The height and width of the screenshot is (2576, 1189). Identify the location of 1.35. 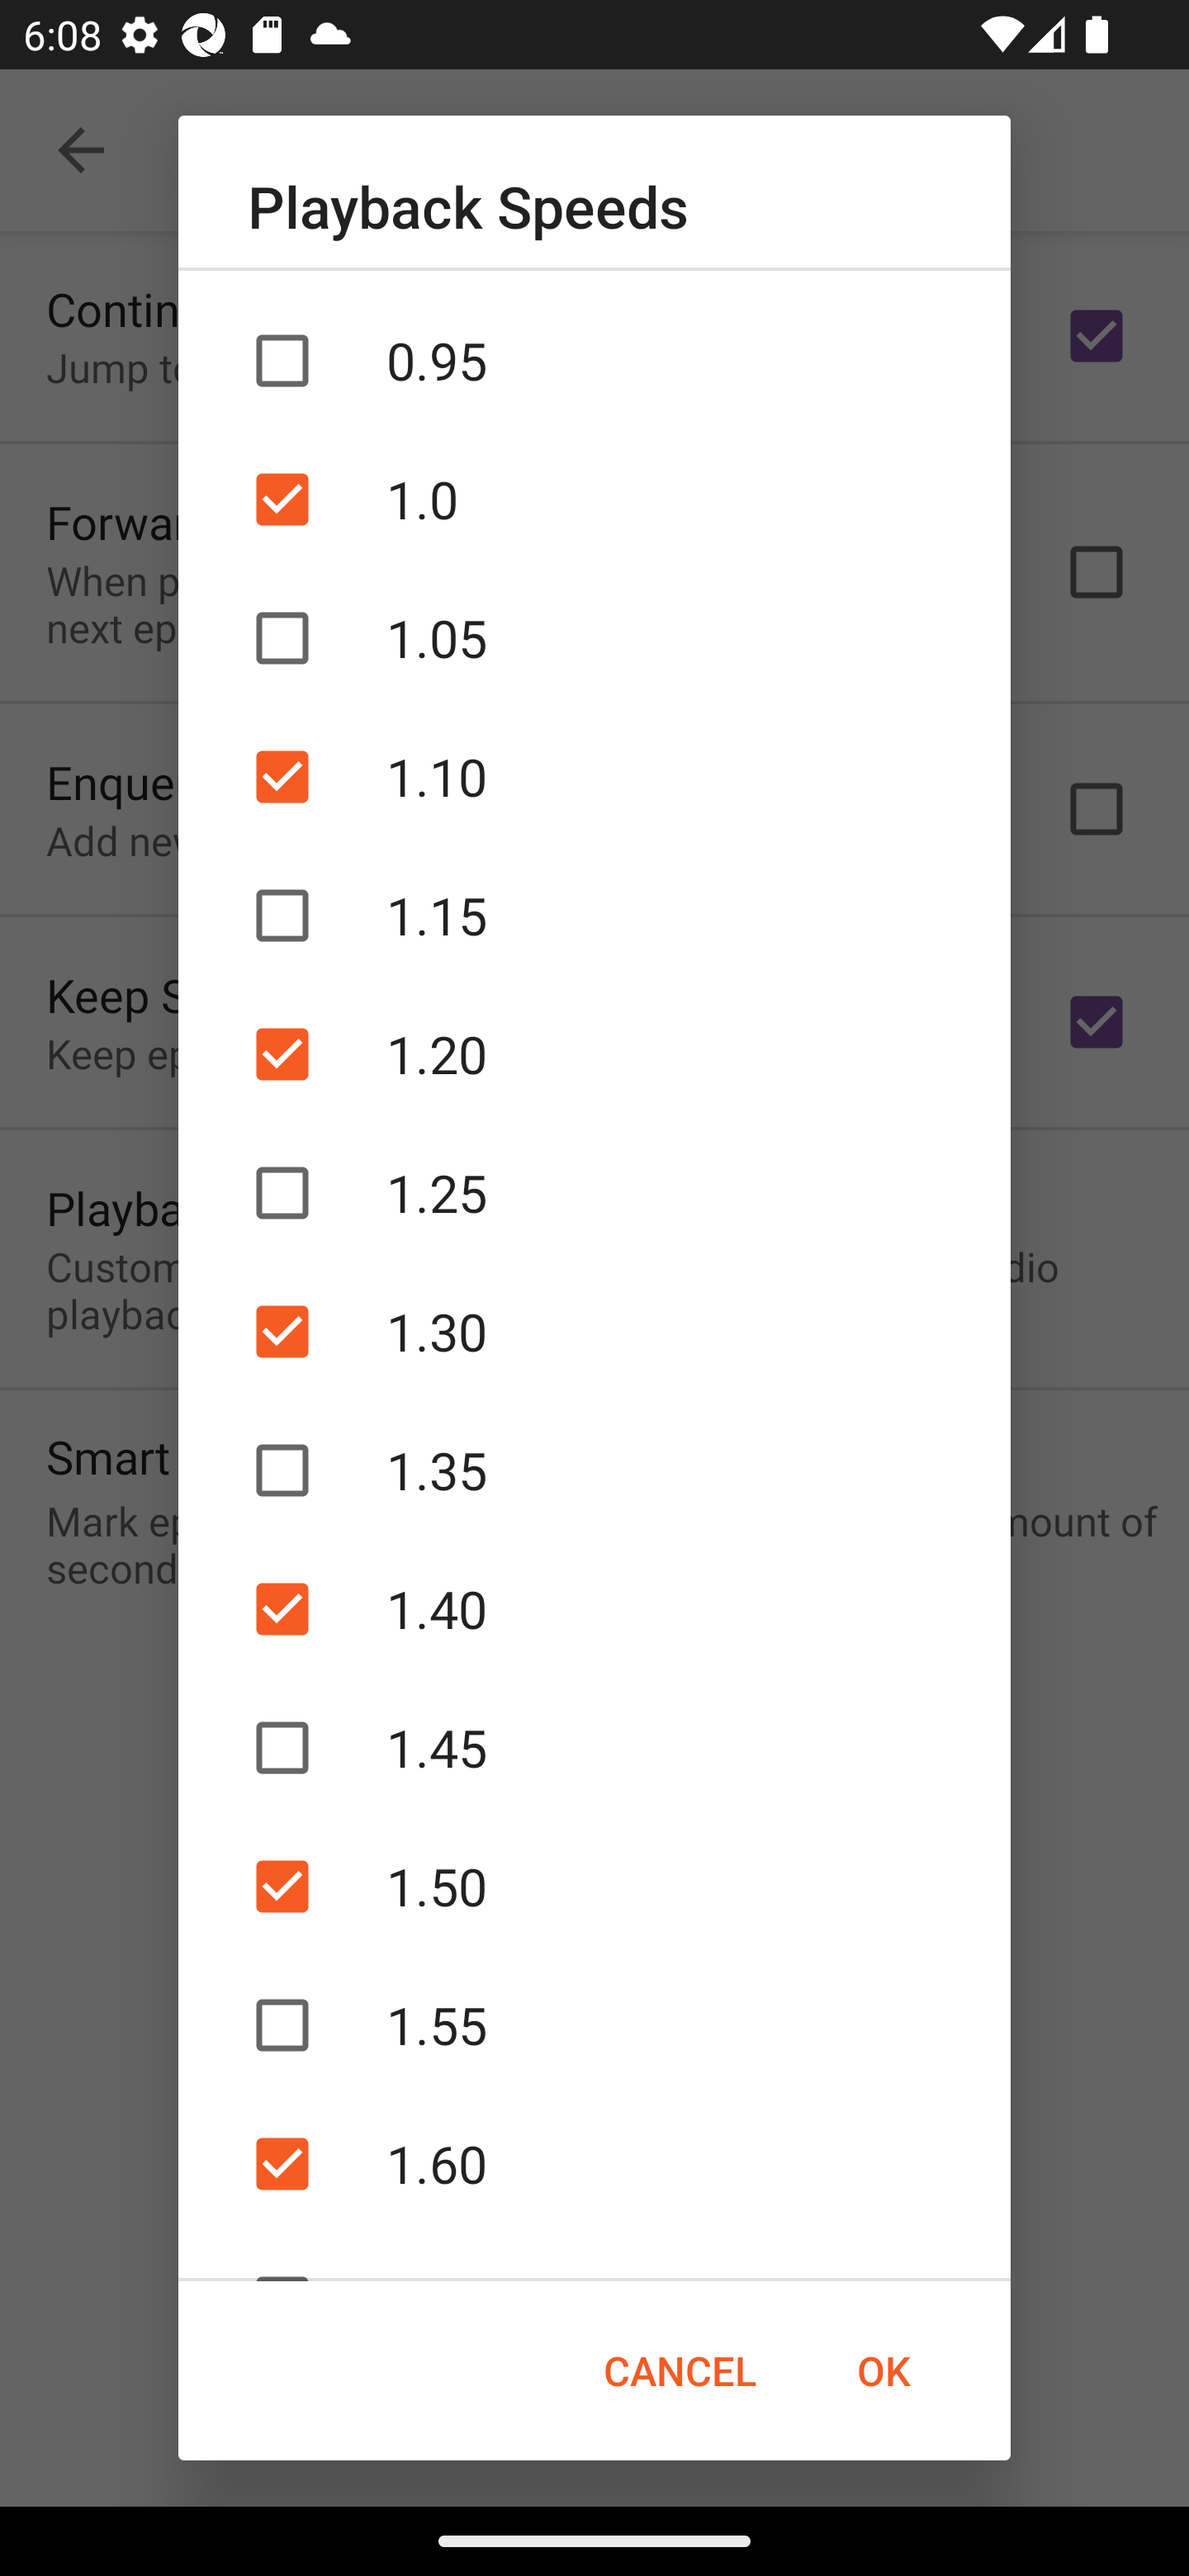
(594, 1470).